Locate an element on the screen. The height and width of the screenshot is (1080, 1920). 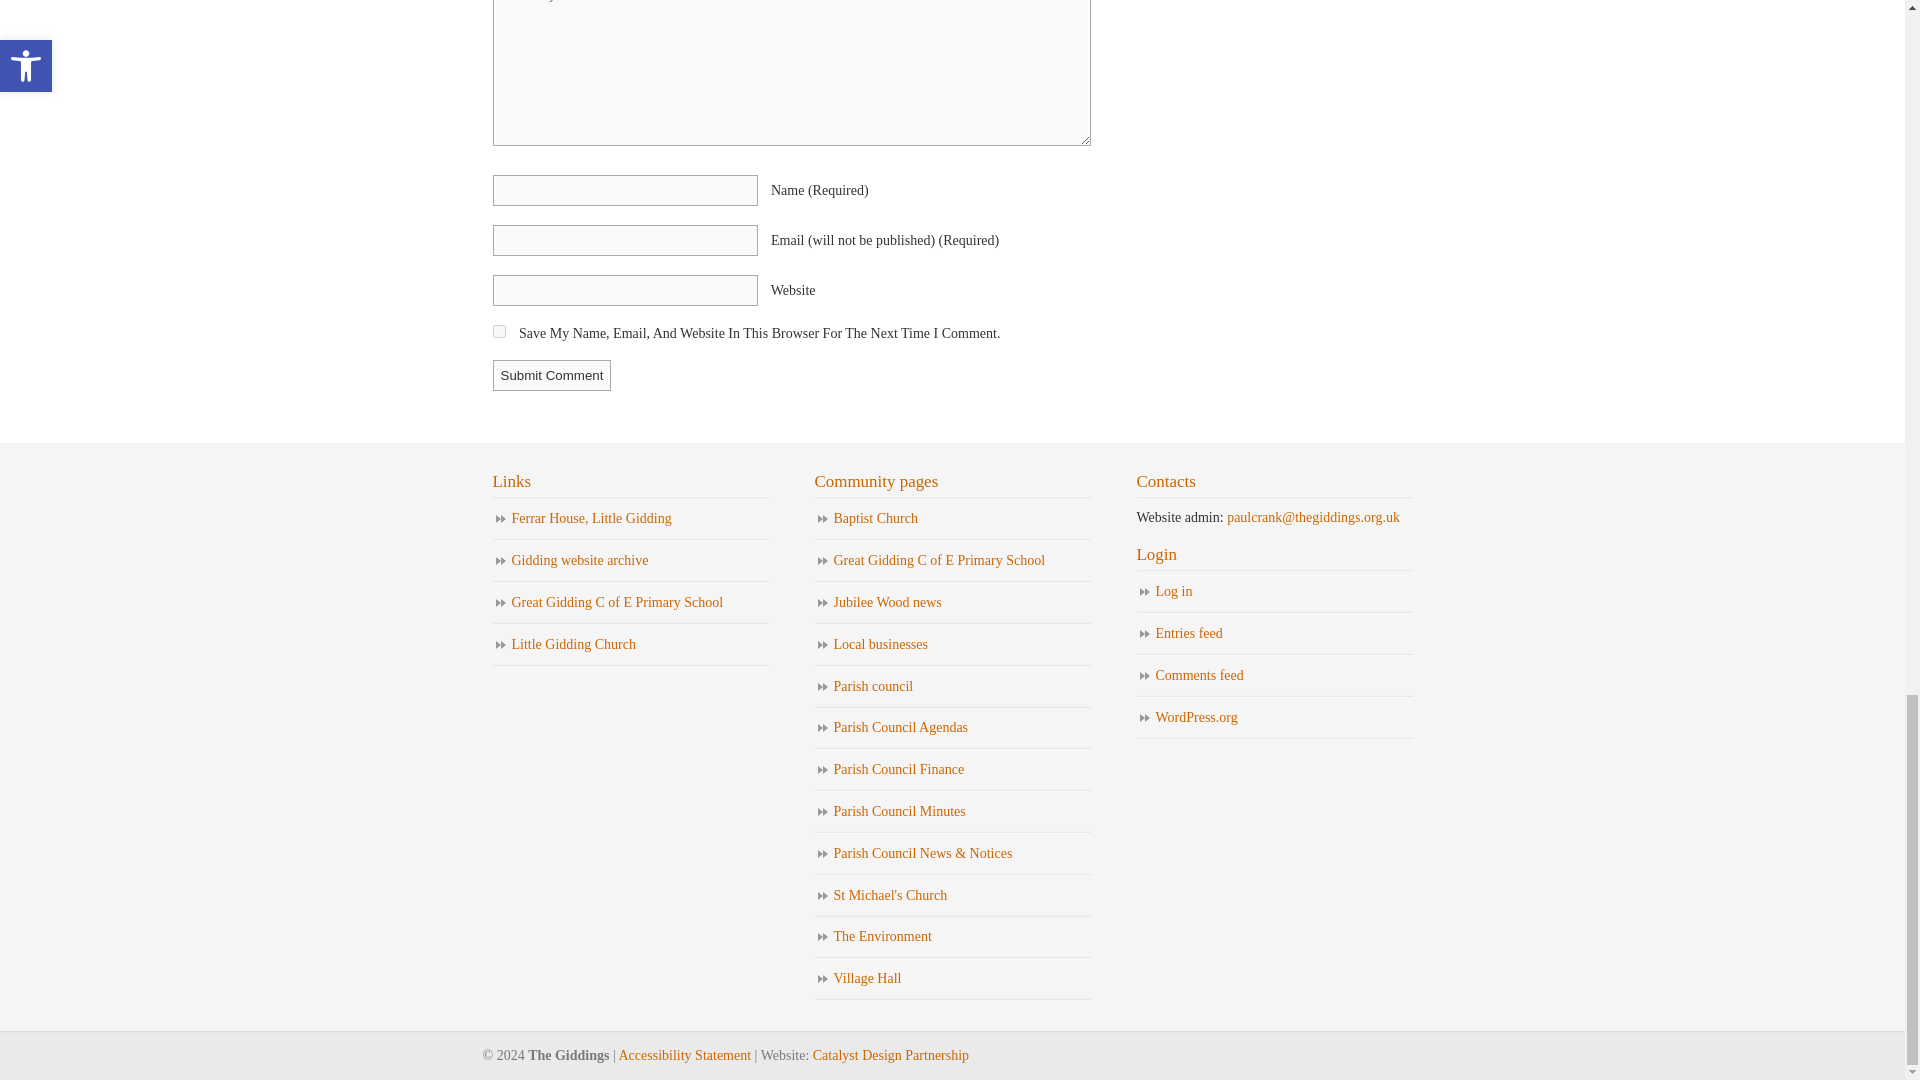
yes is located at coordinates (498, 332).